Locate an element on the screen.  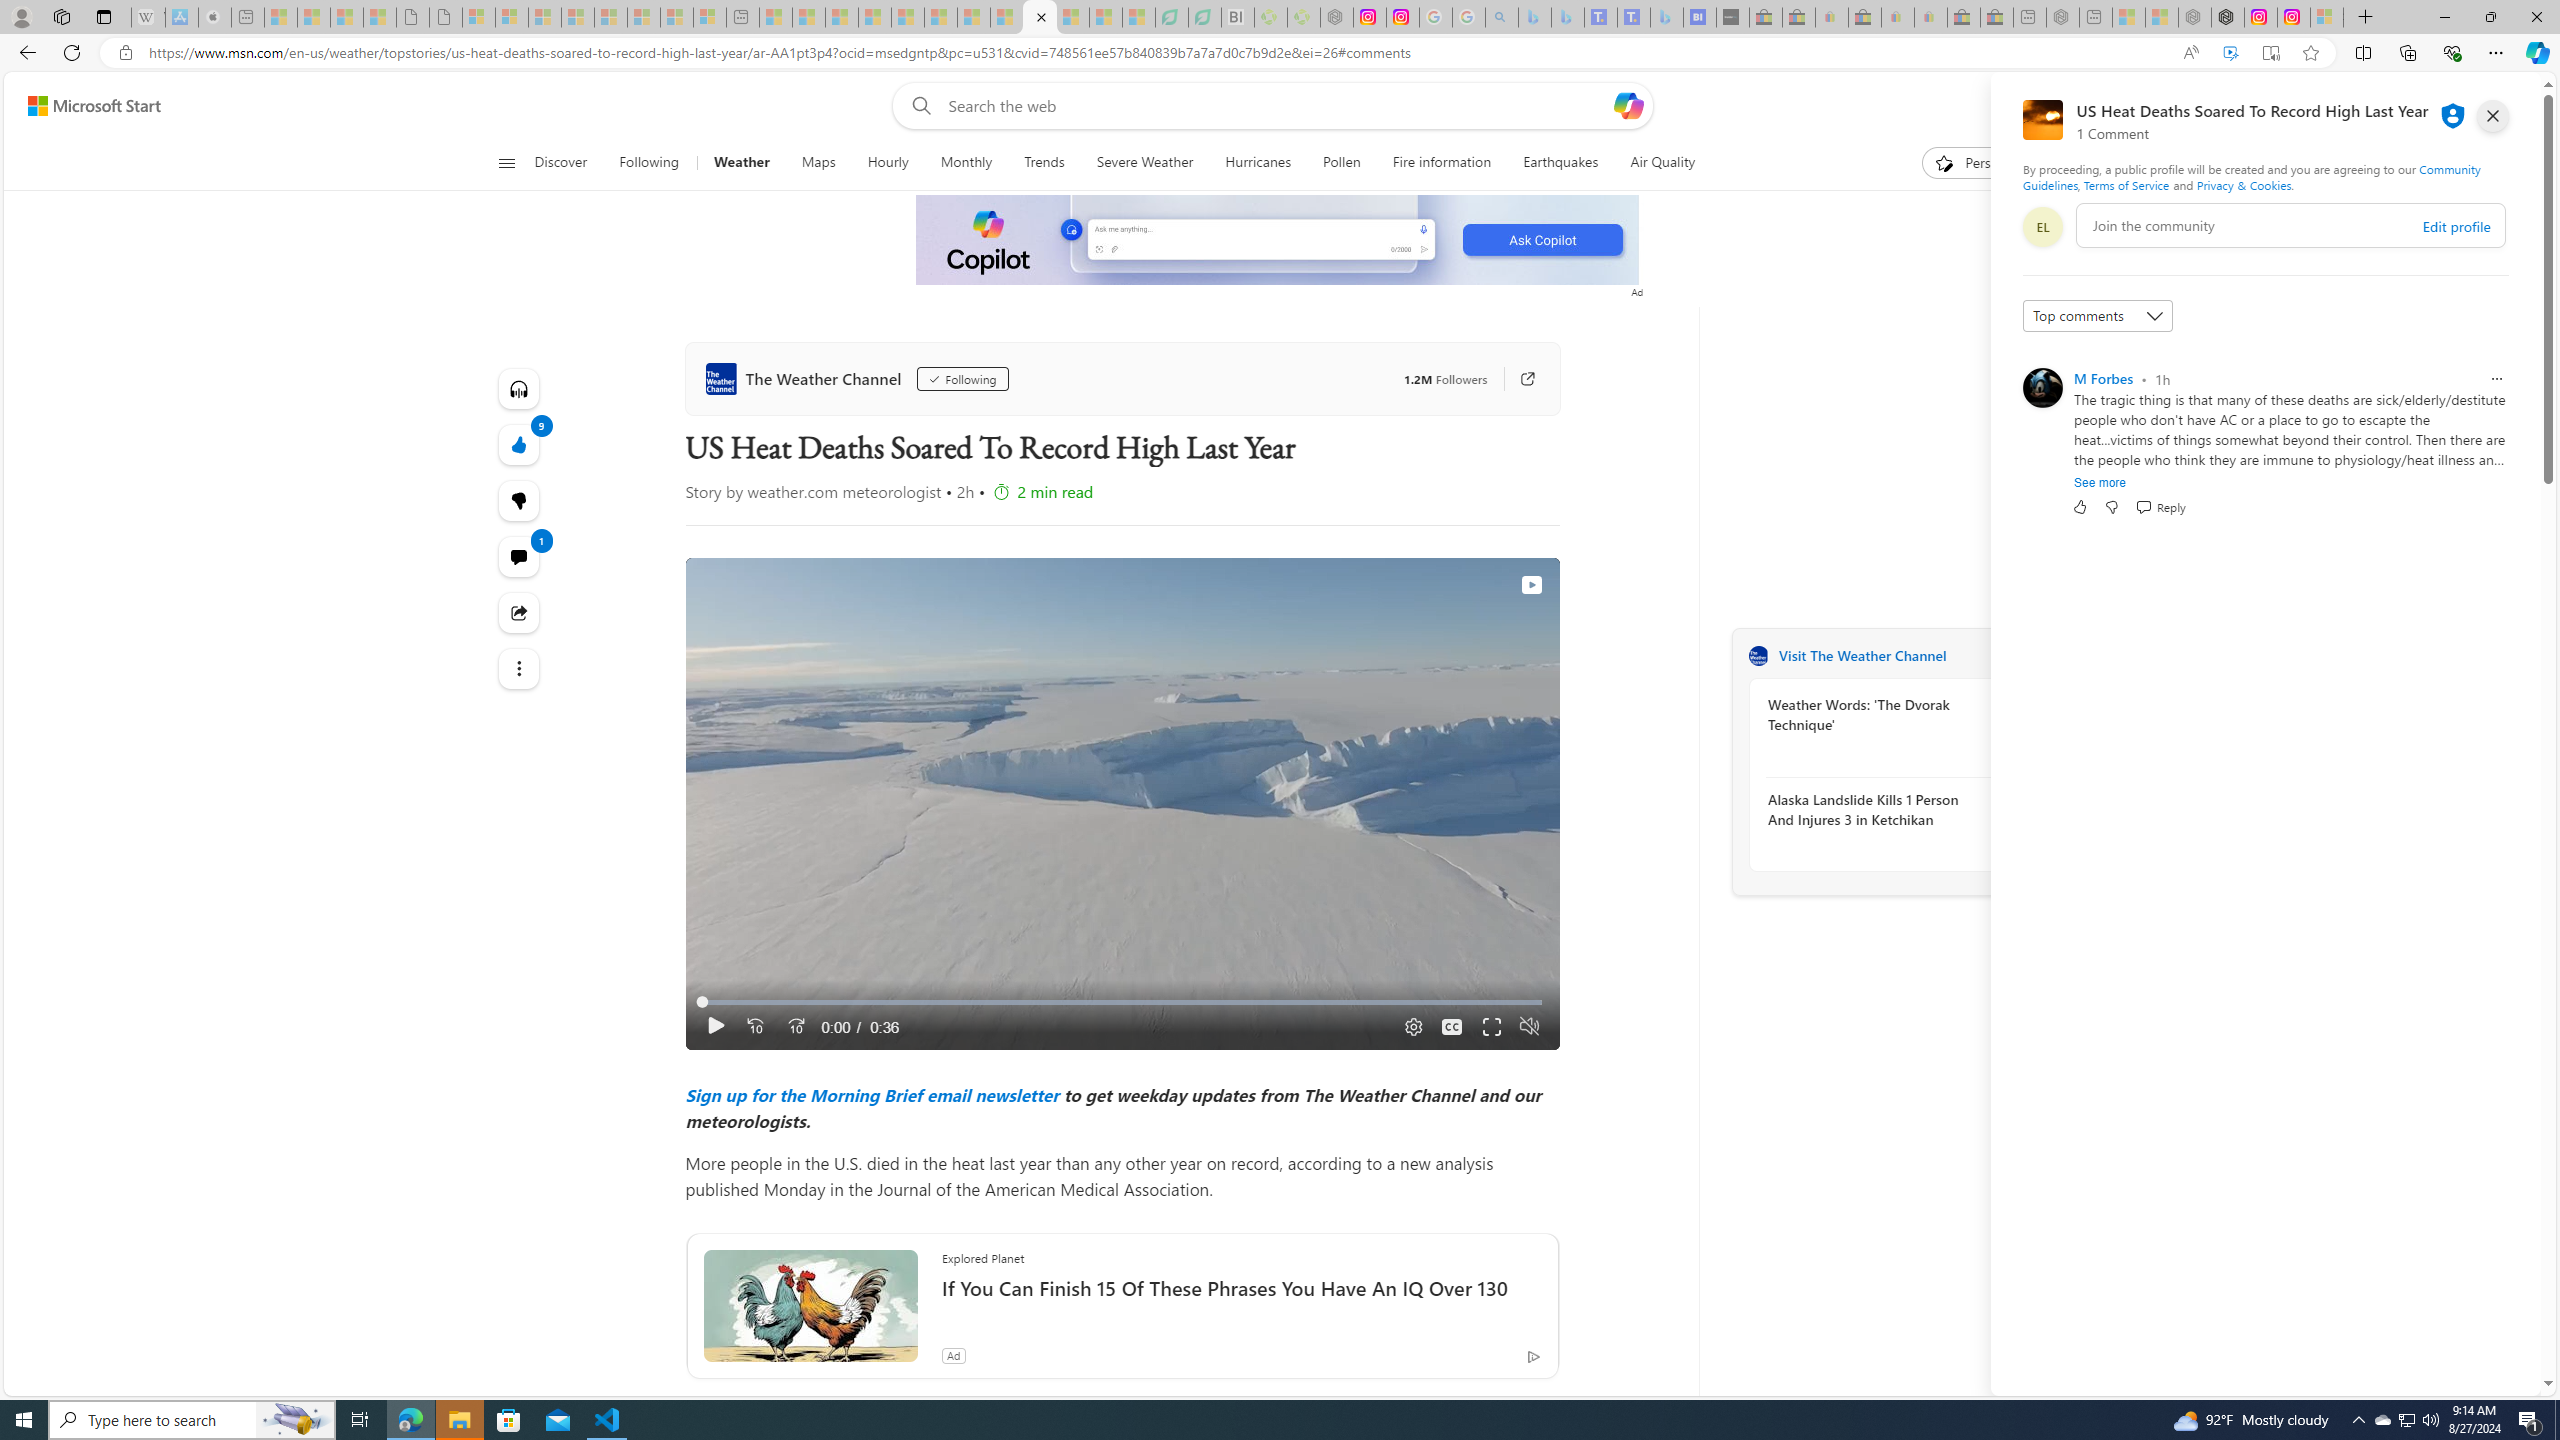
Privacy & Cookies is located at coordinates (2244, 184).